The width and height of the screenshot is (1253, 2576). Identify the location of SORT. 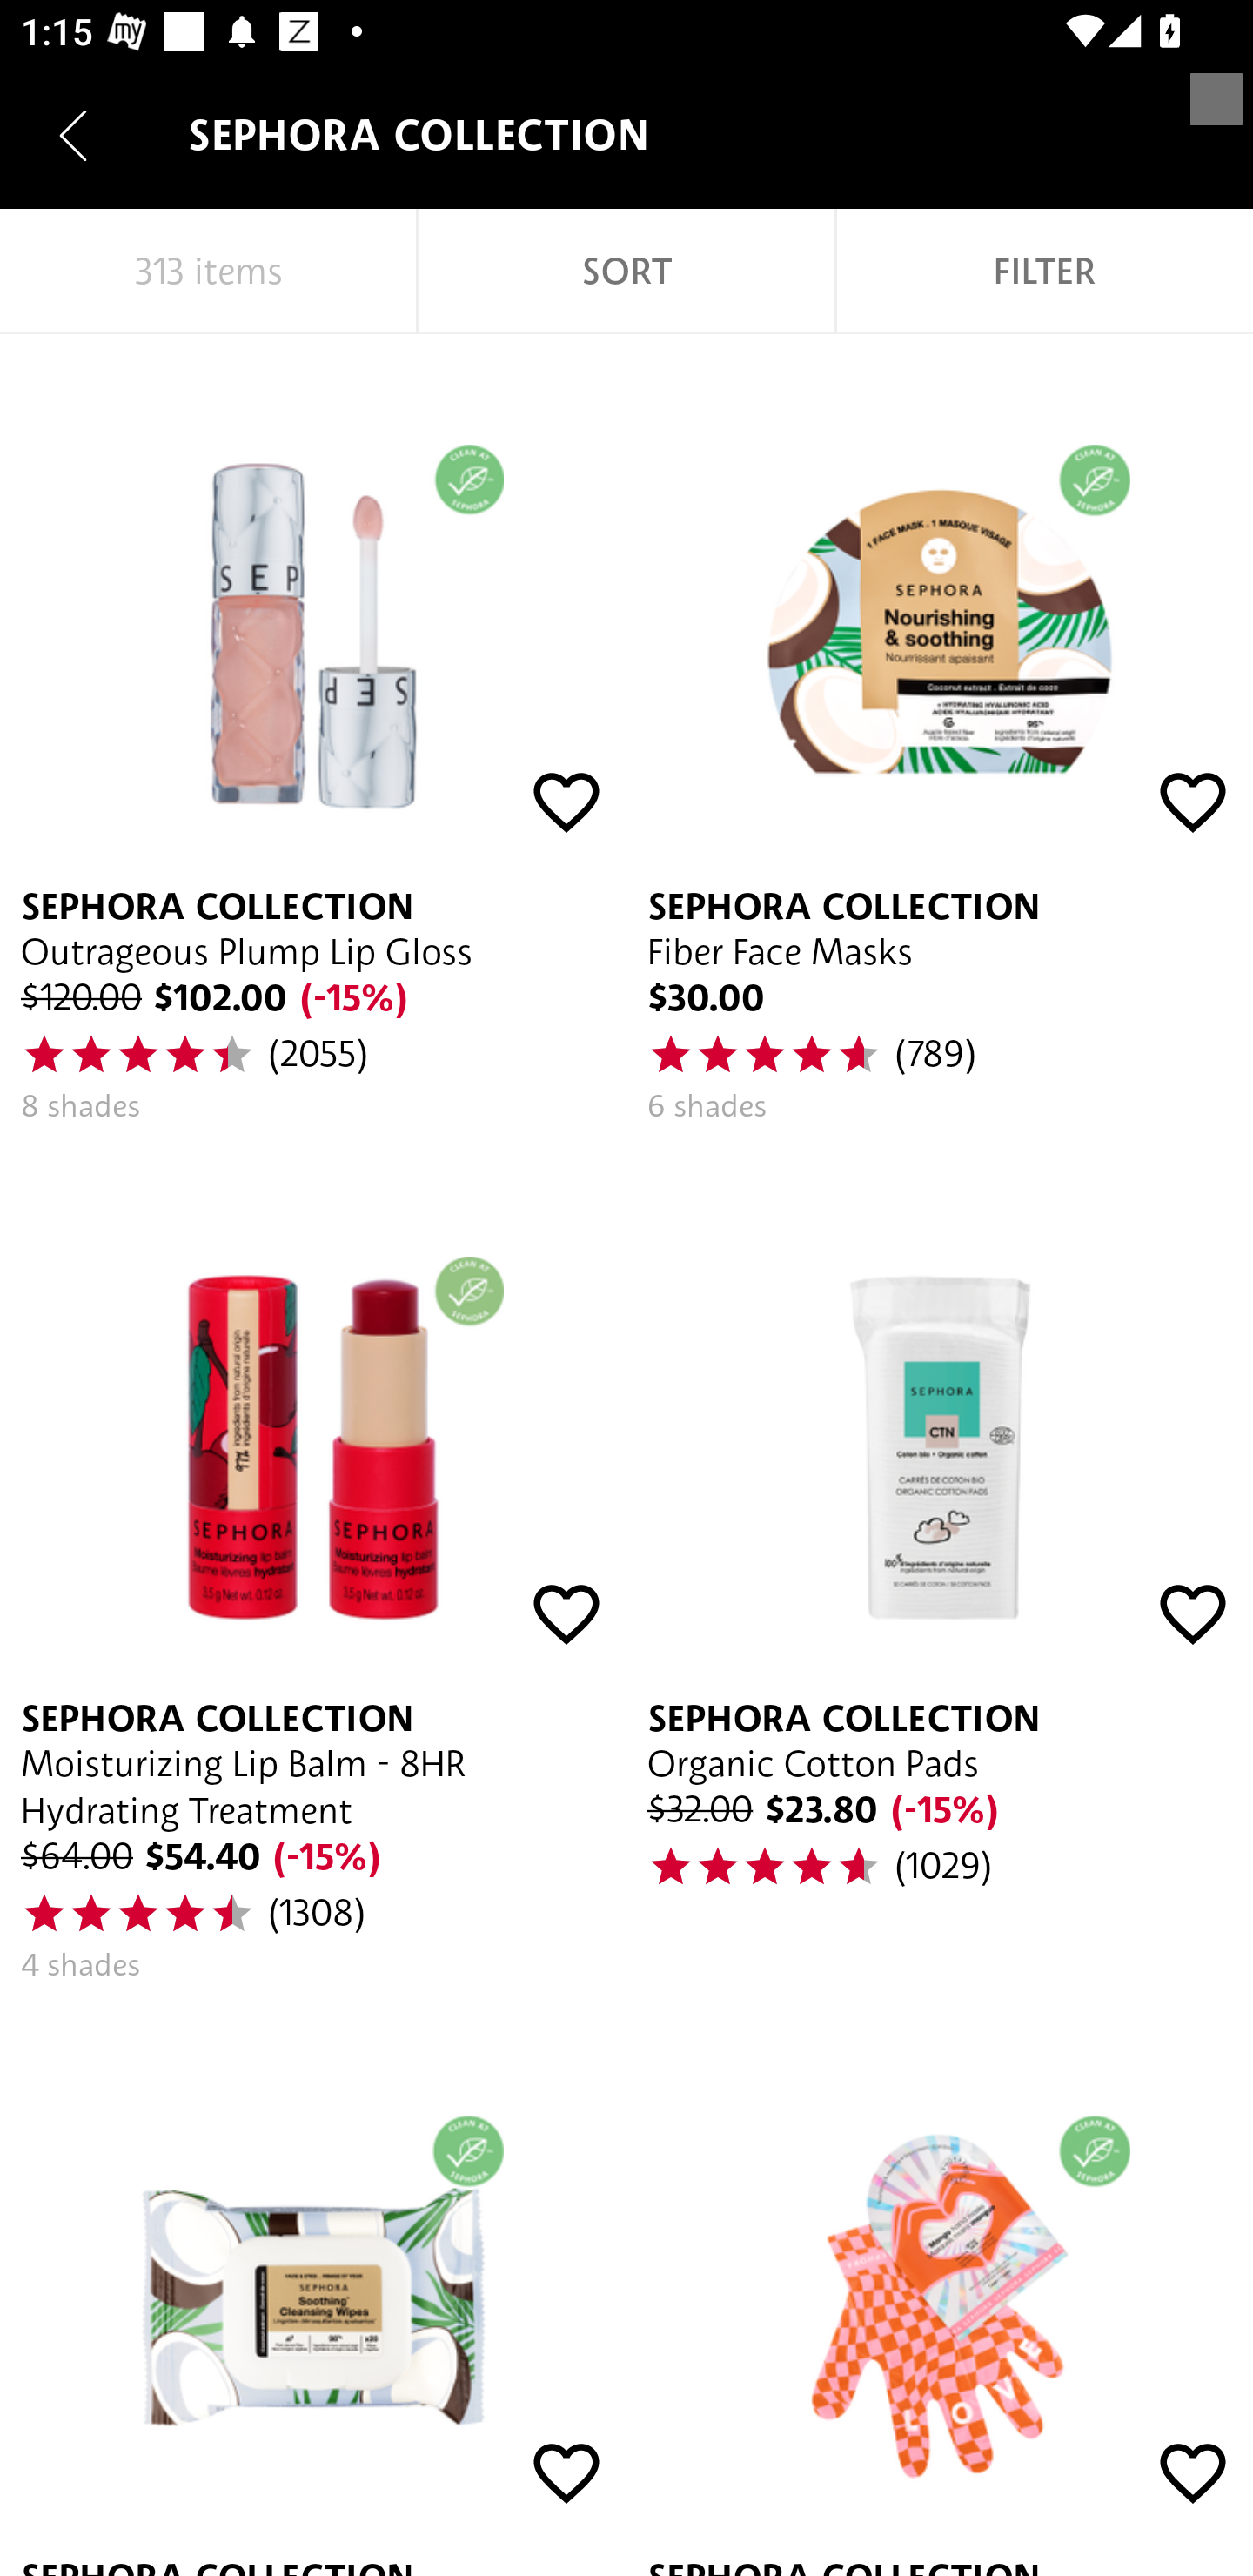
(626, 272).